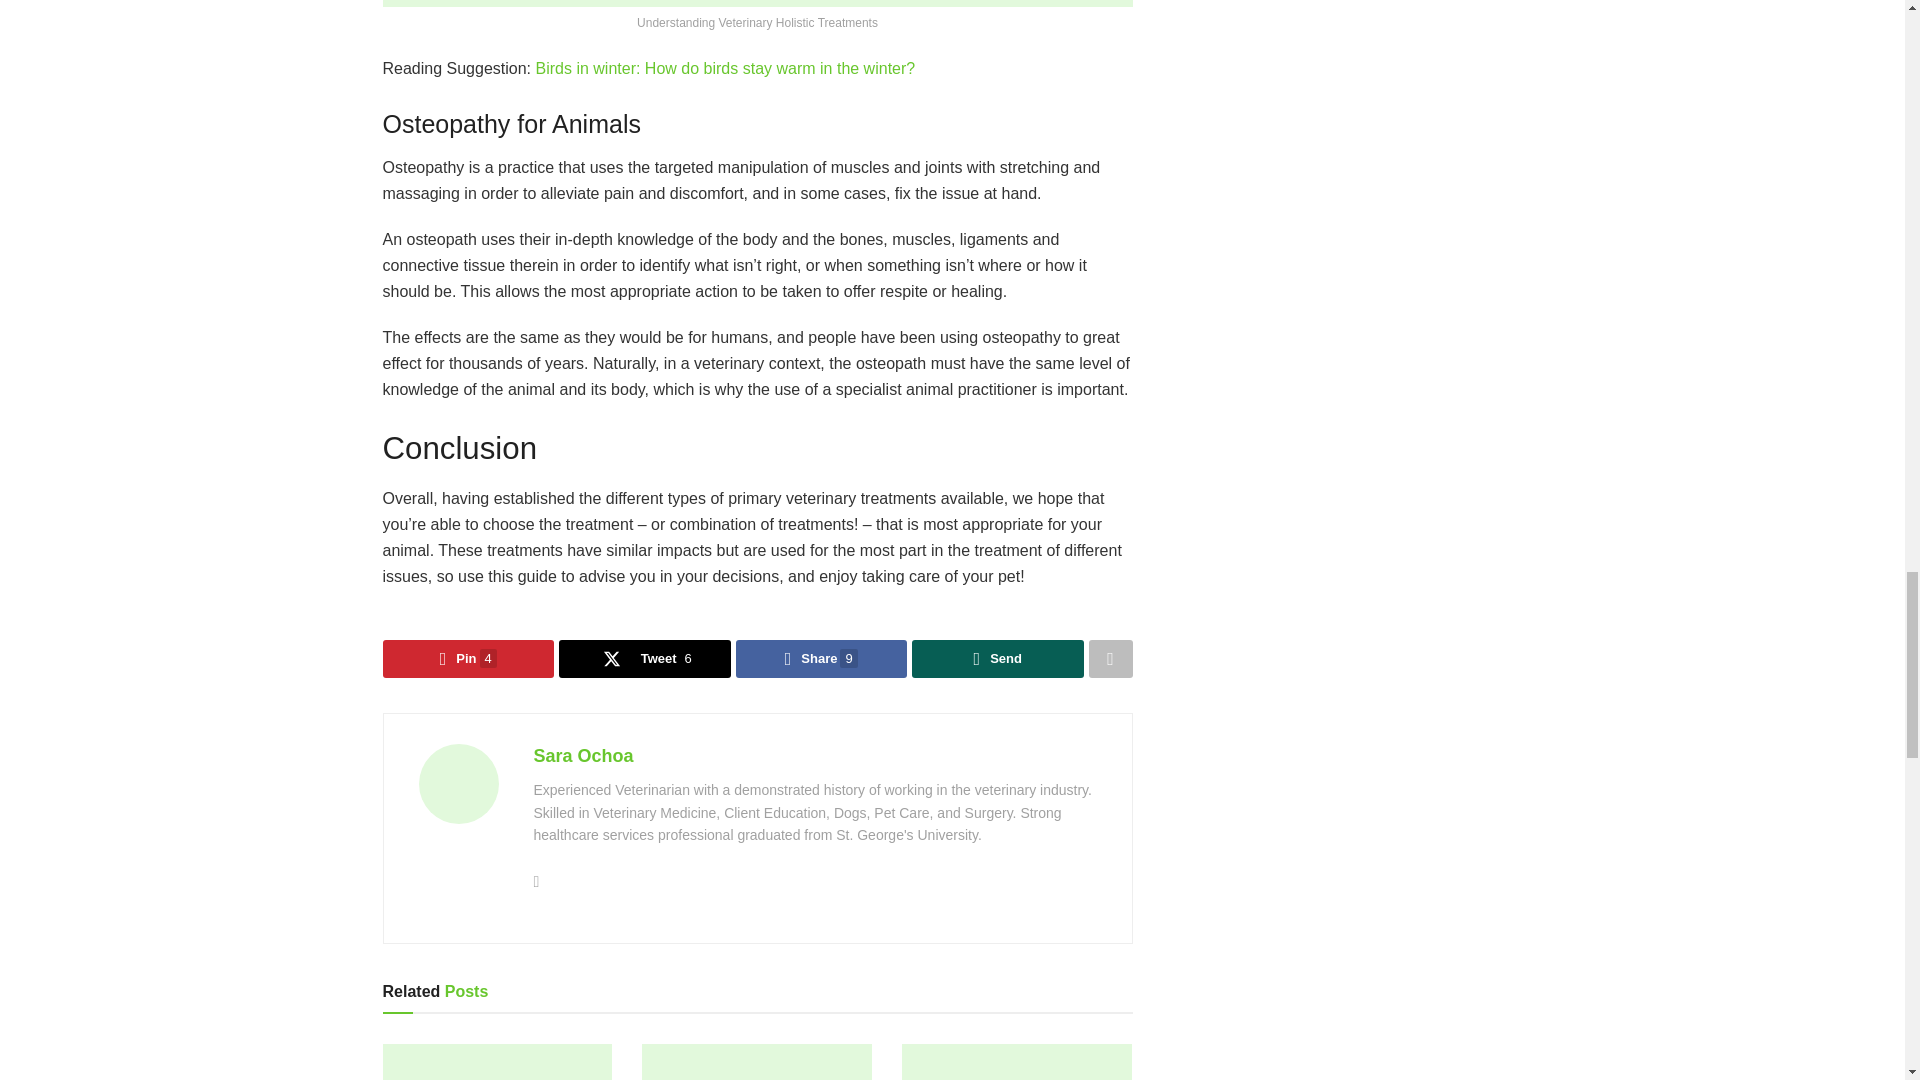 The width and height of the screenshot is (1920, 1080). What do you see at coordinates (1017, 1062) in the screenshot?
I see `How to Prevent Hip Dysplasia in Dogs` at bounding box center [1017, 1062].